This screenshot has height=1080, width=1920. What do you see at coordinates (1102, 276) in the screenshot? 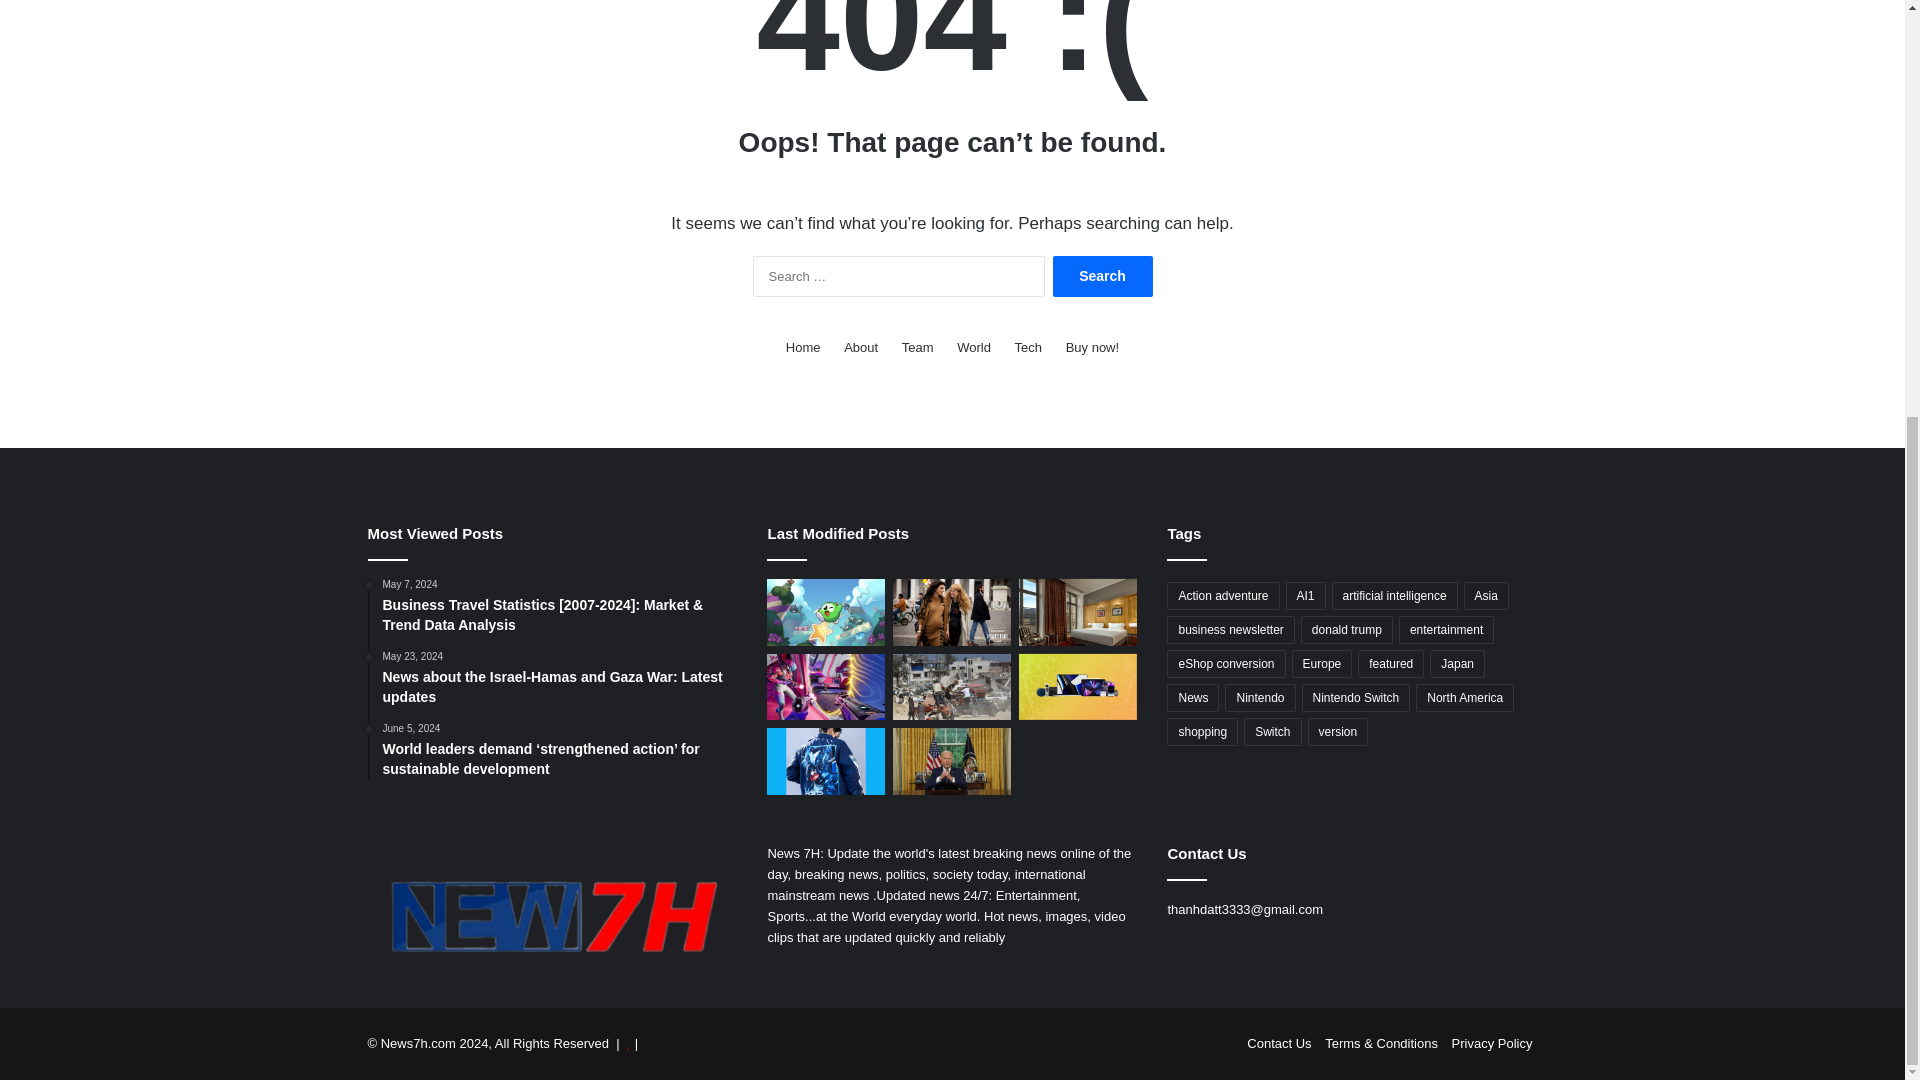
I see `Search` at bounding box center [1102, 276].